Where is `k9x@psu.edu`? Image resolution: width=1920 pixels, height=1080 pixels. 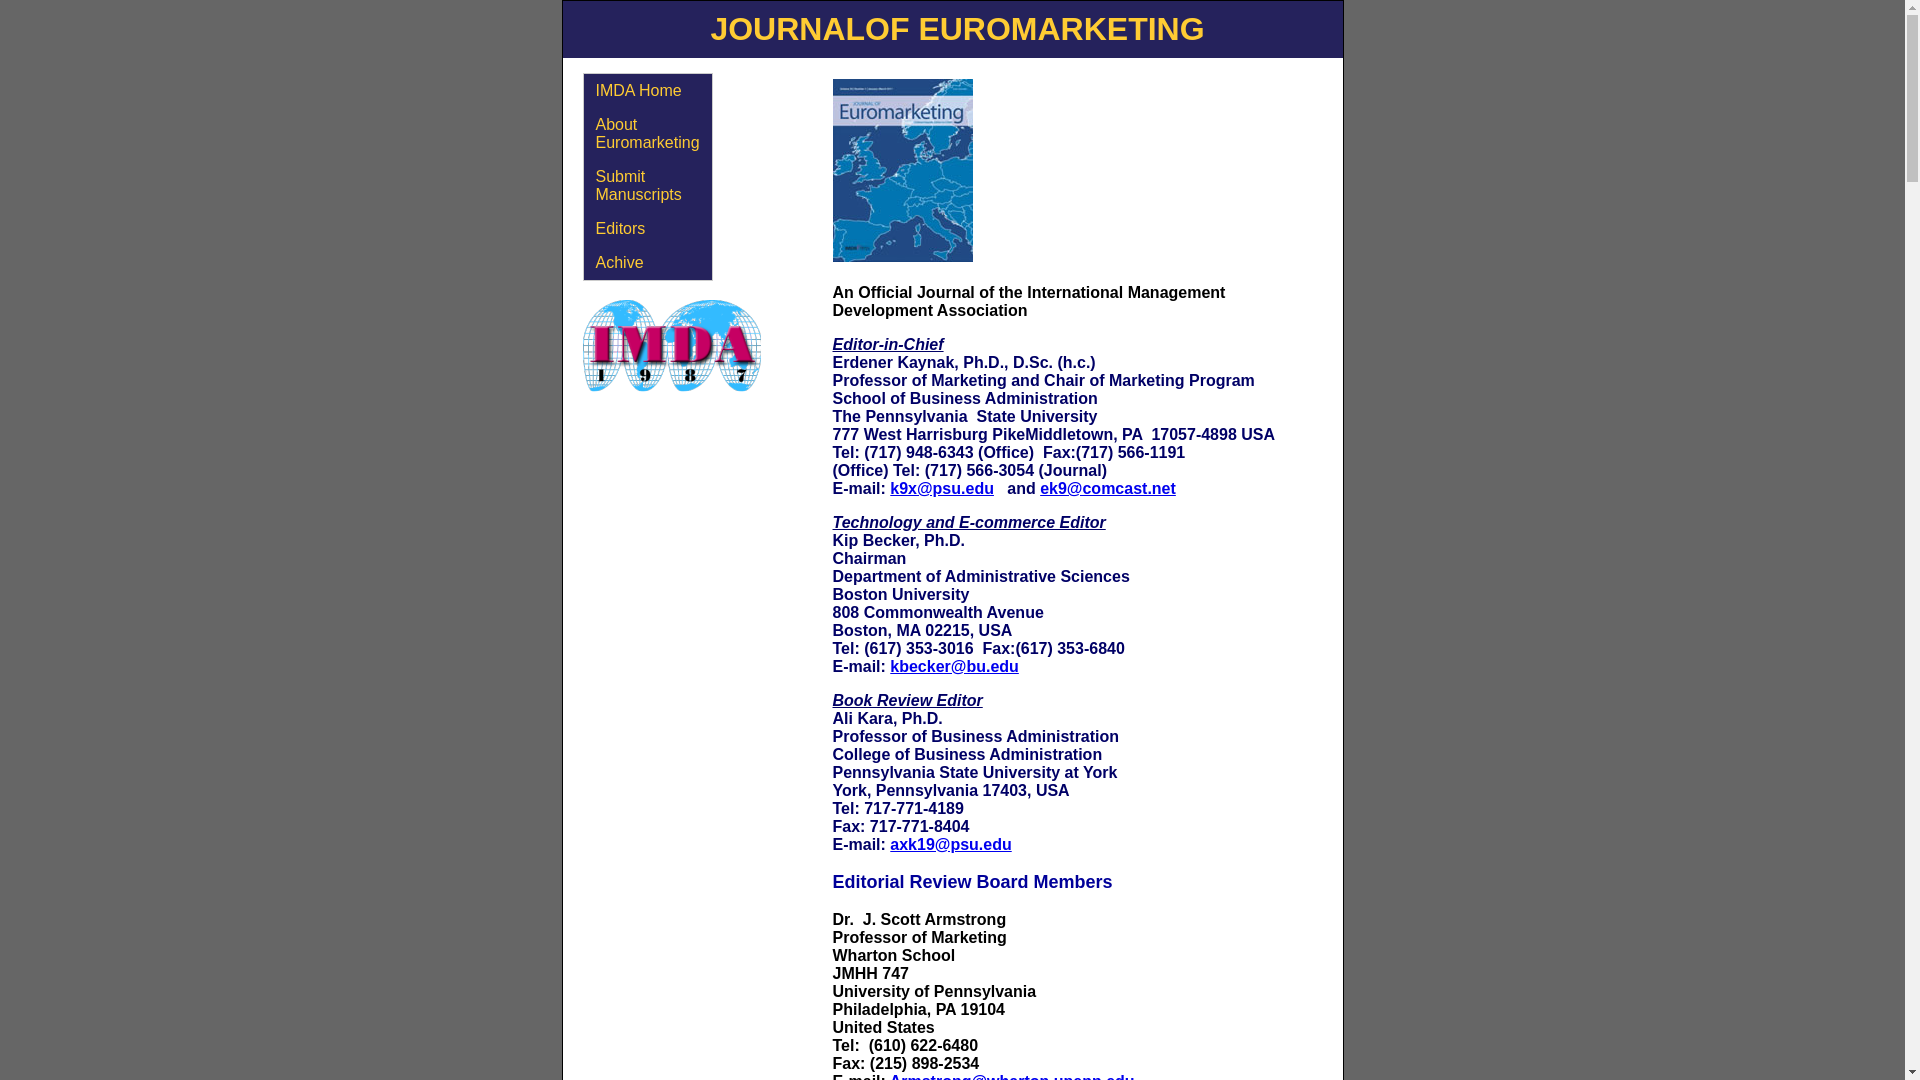
k9x@psu.edu is located at coordinates (942, 488).